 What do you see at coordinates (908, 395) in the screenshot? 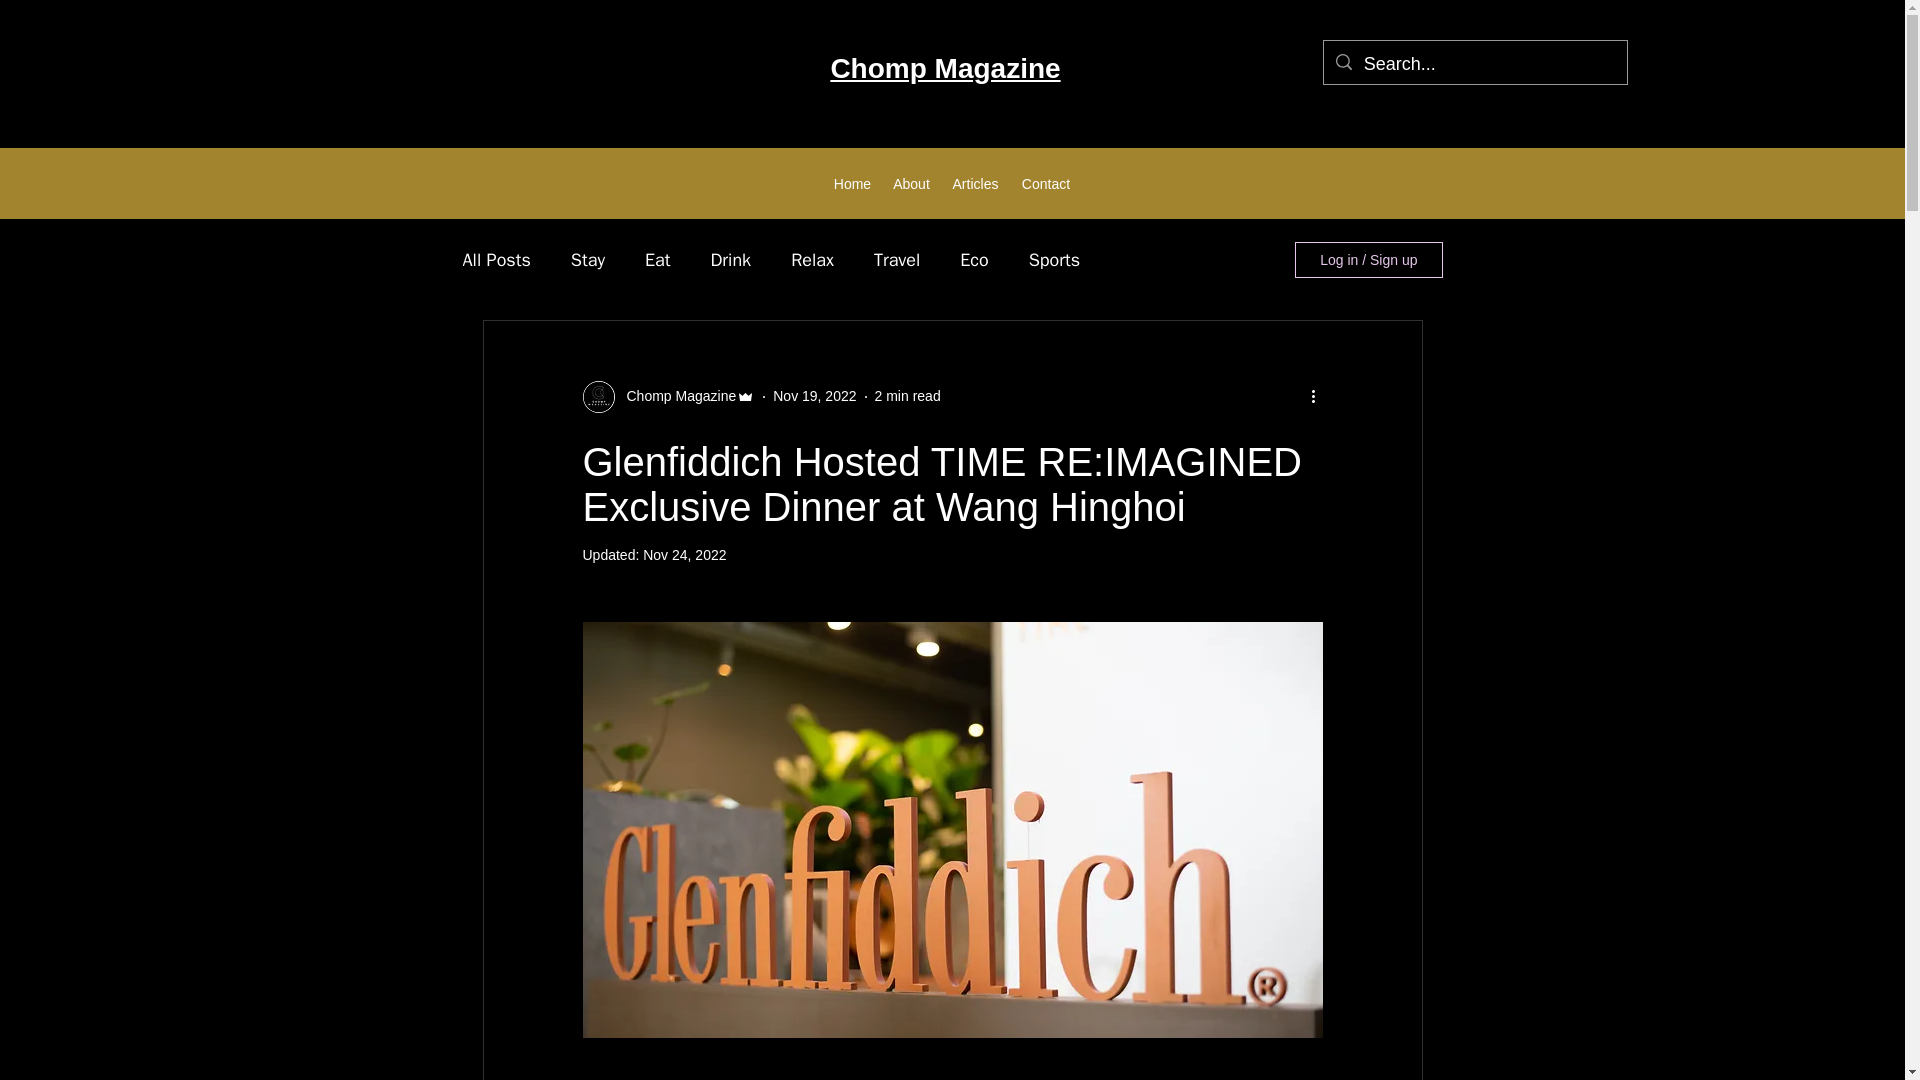
I see `2 min read` at bounding box center [908, 395].